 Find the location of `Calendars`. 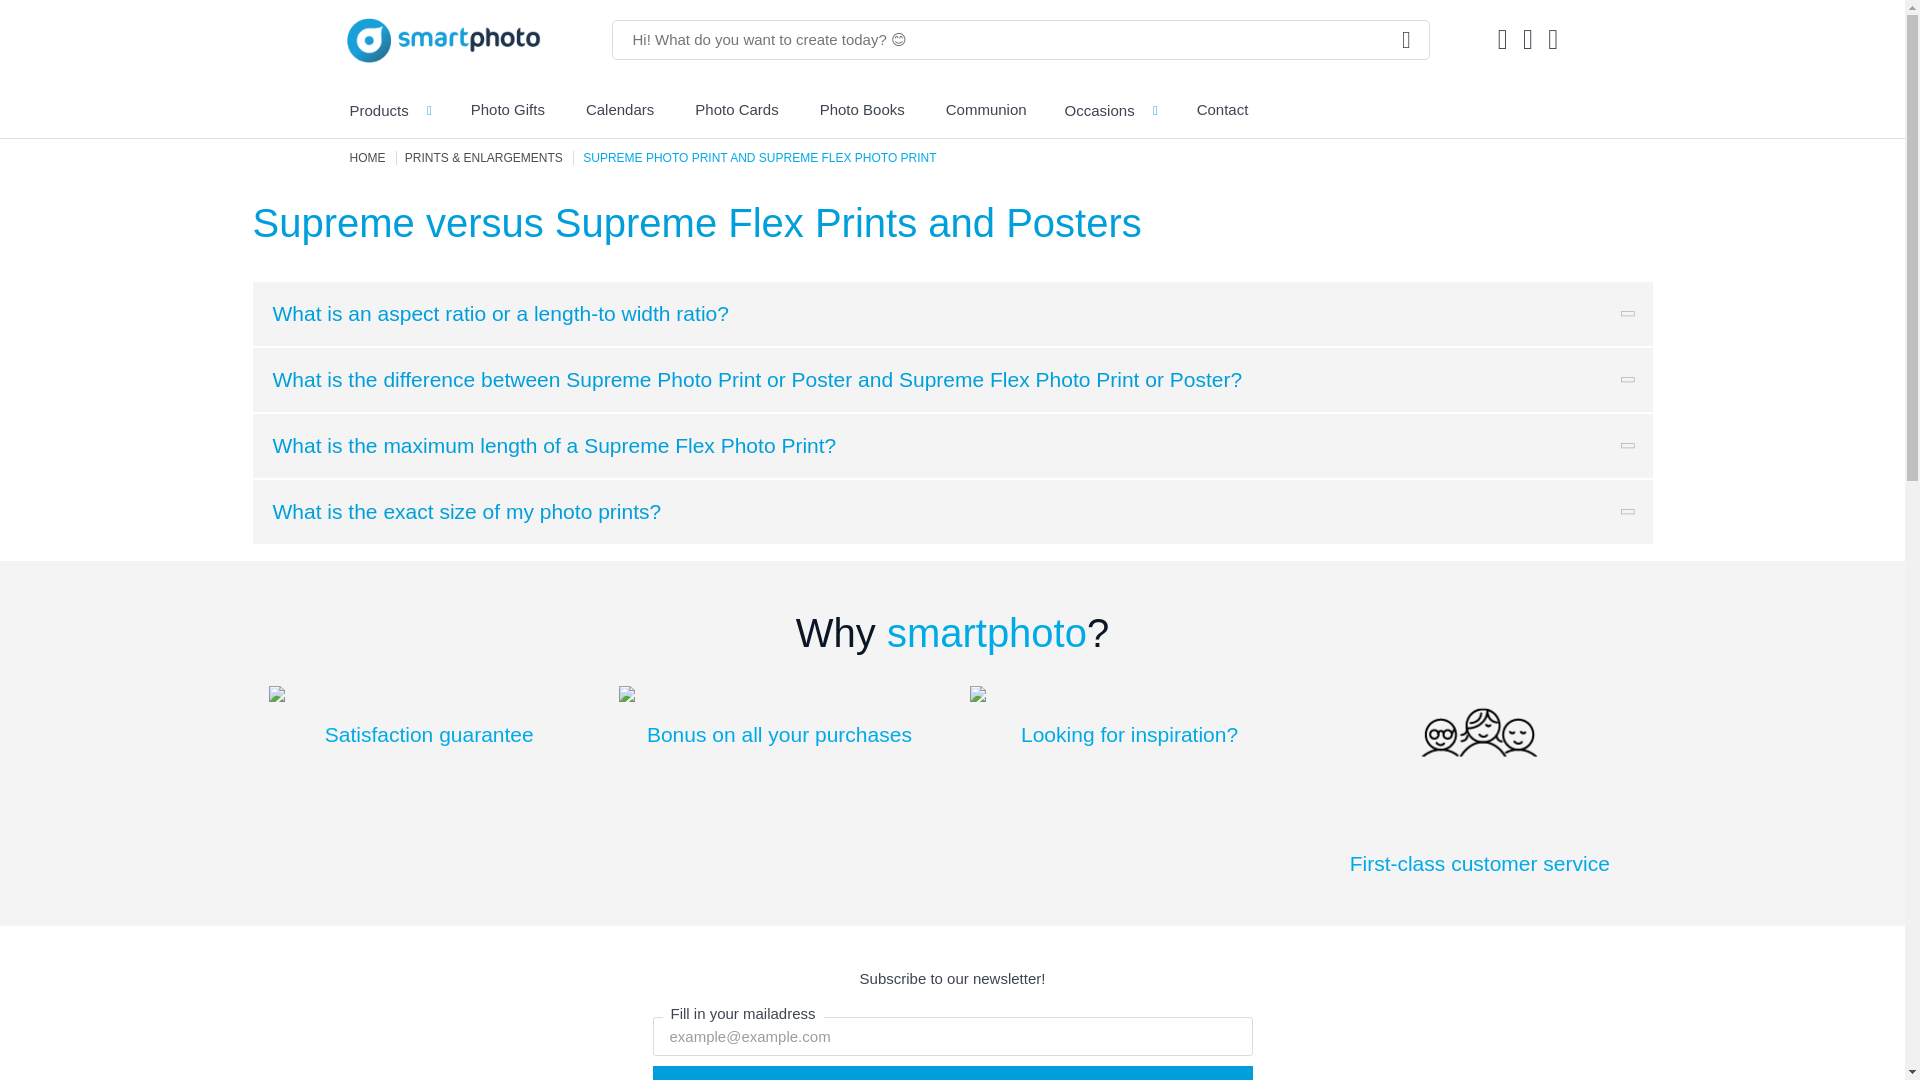

Calendars is located at coordinates (618, 110).